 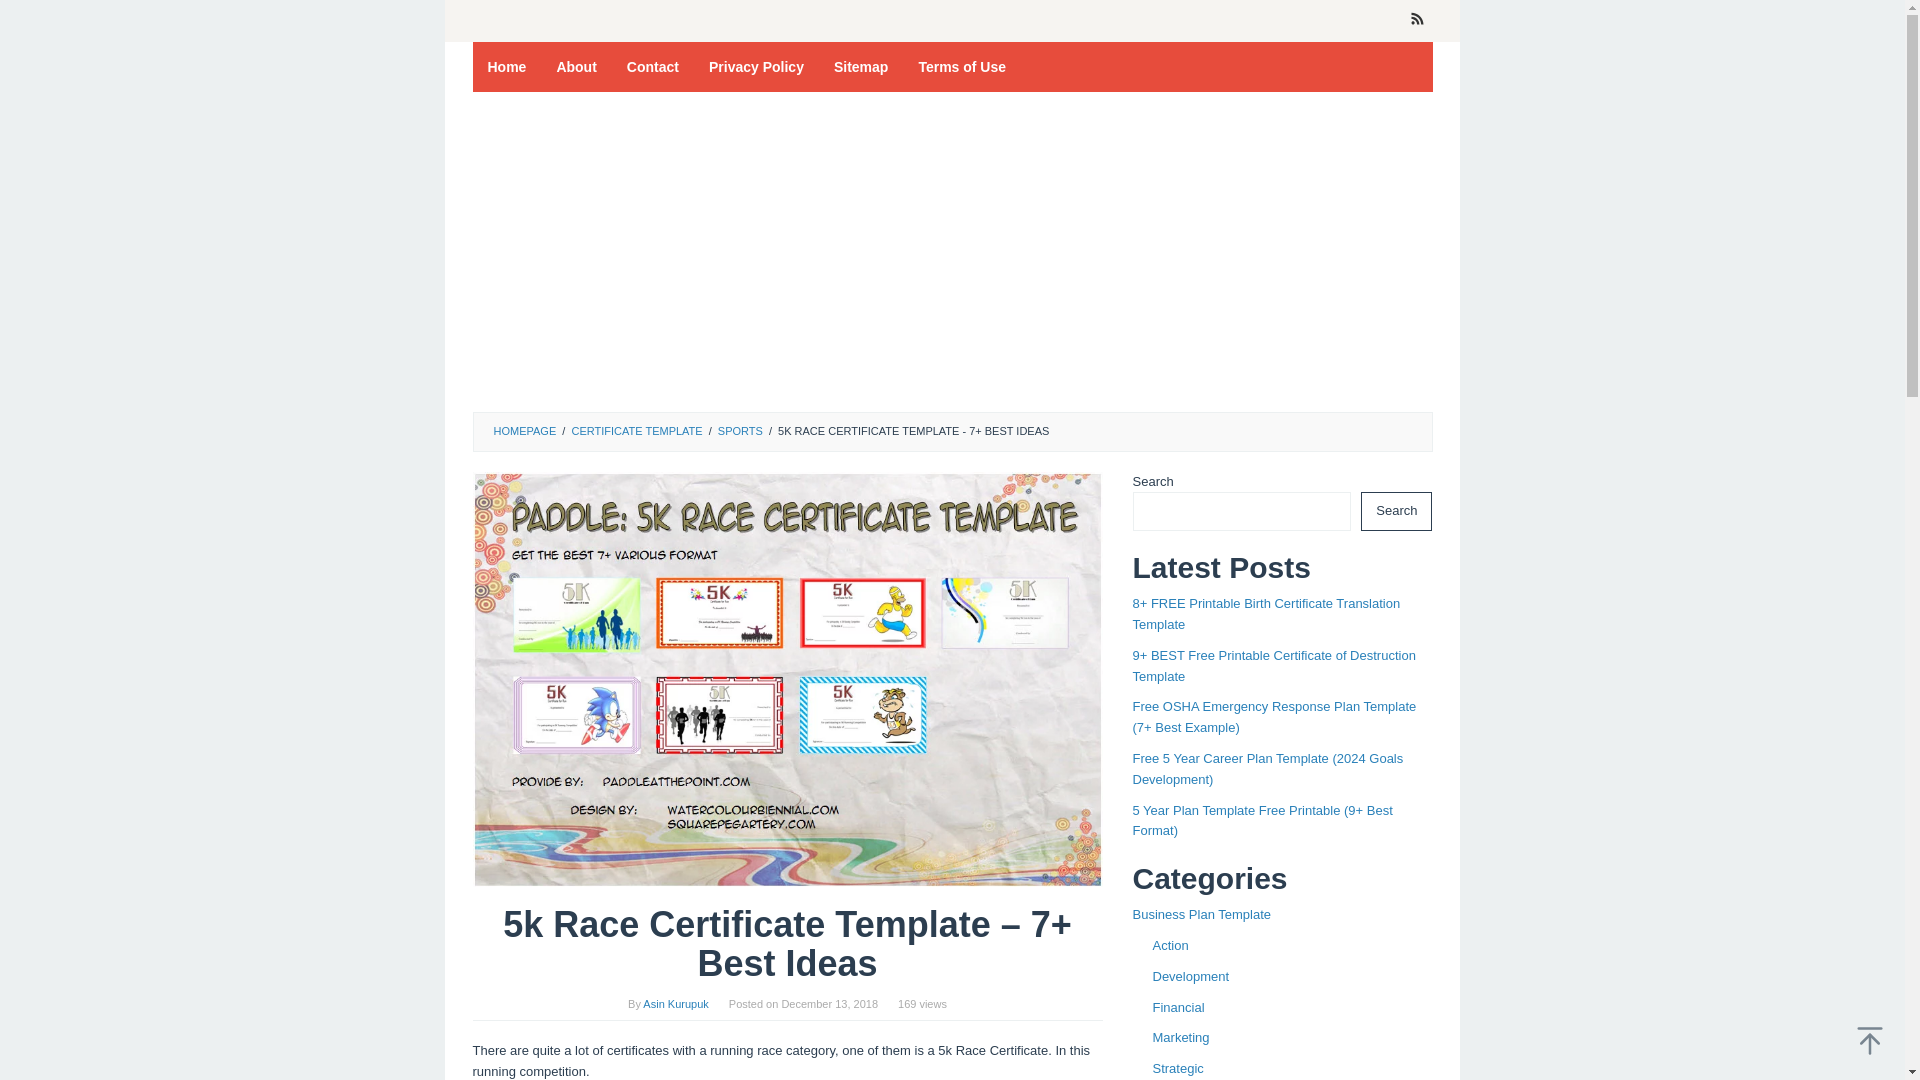 I want to click on RSS, so click(x=1416, y=21).